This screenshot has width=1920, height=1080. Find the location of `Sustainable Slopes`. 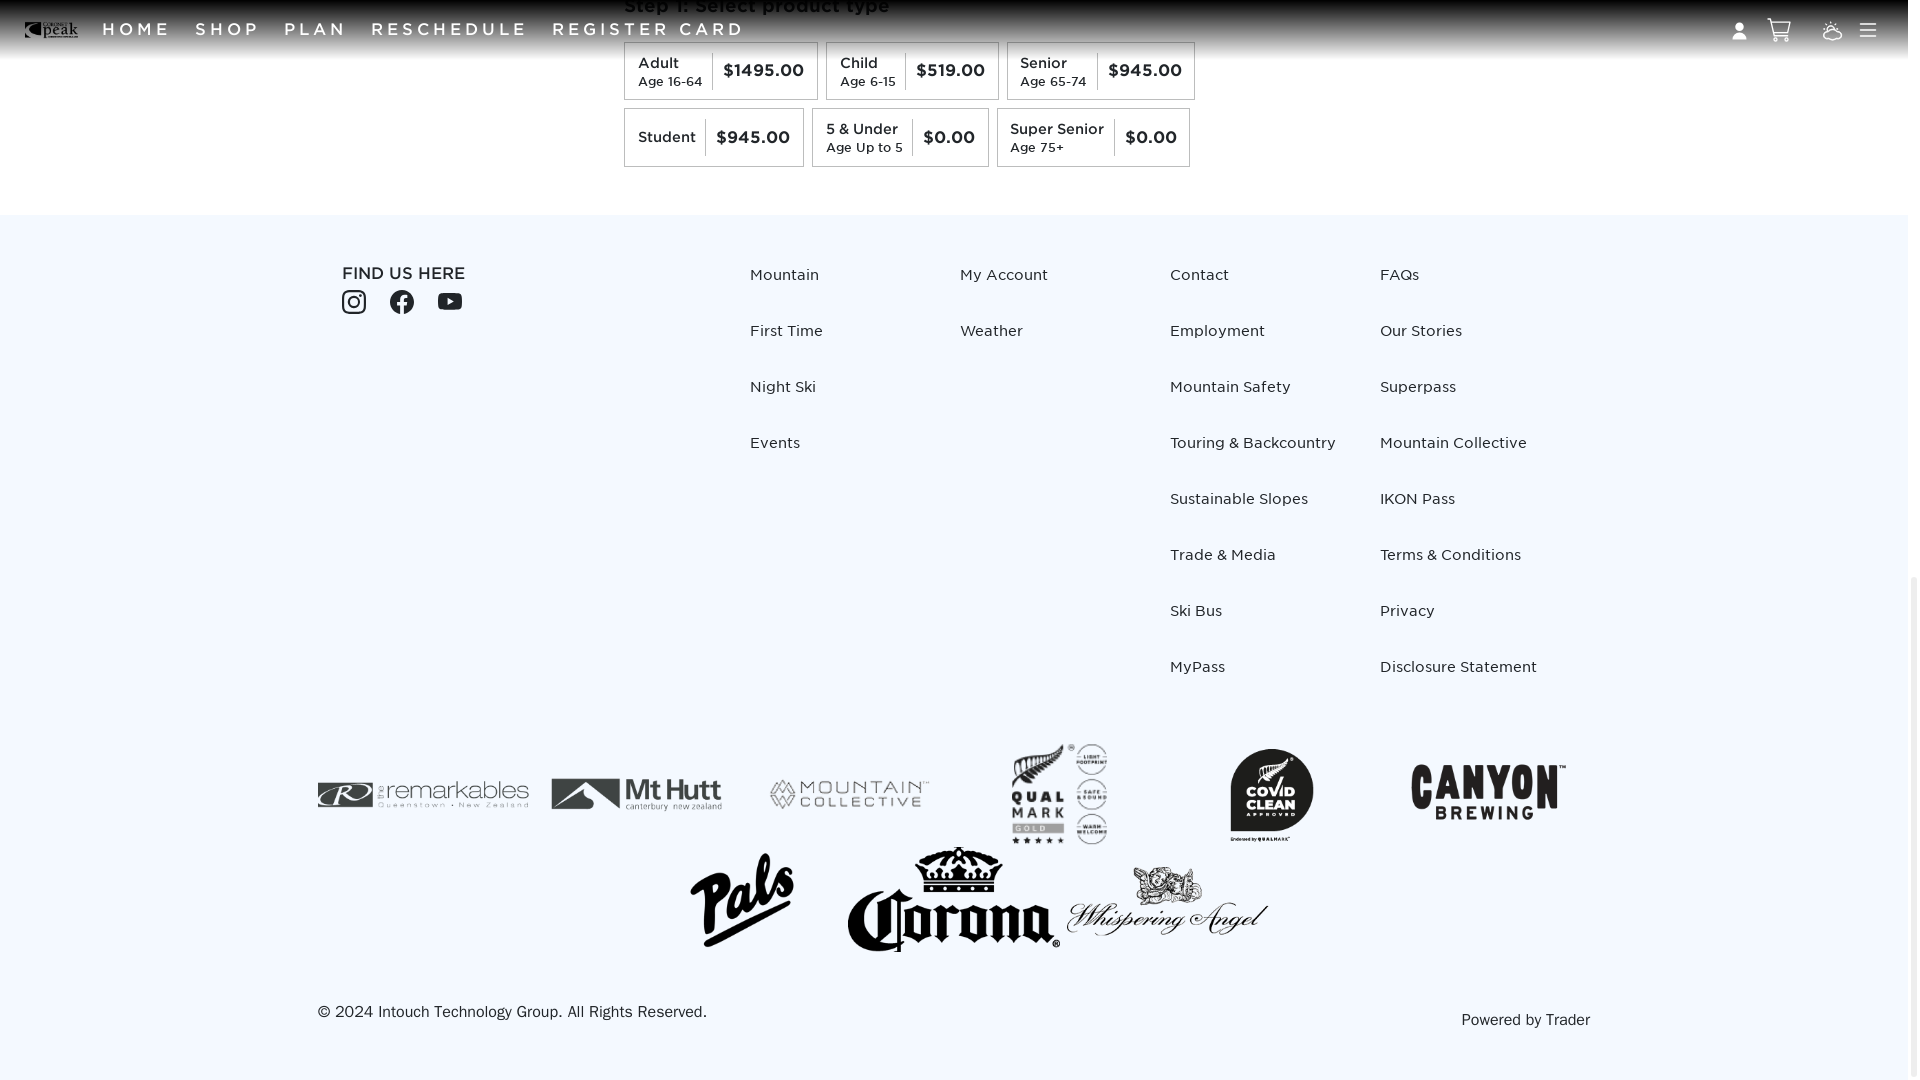

Sustainable Slopes is located at coordinates (1262, 507).